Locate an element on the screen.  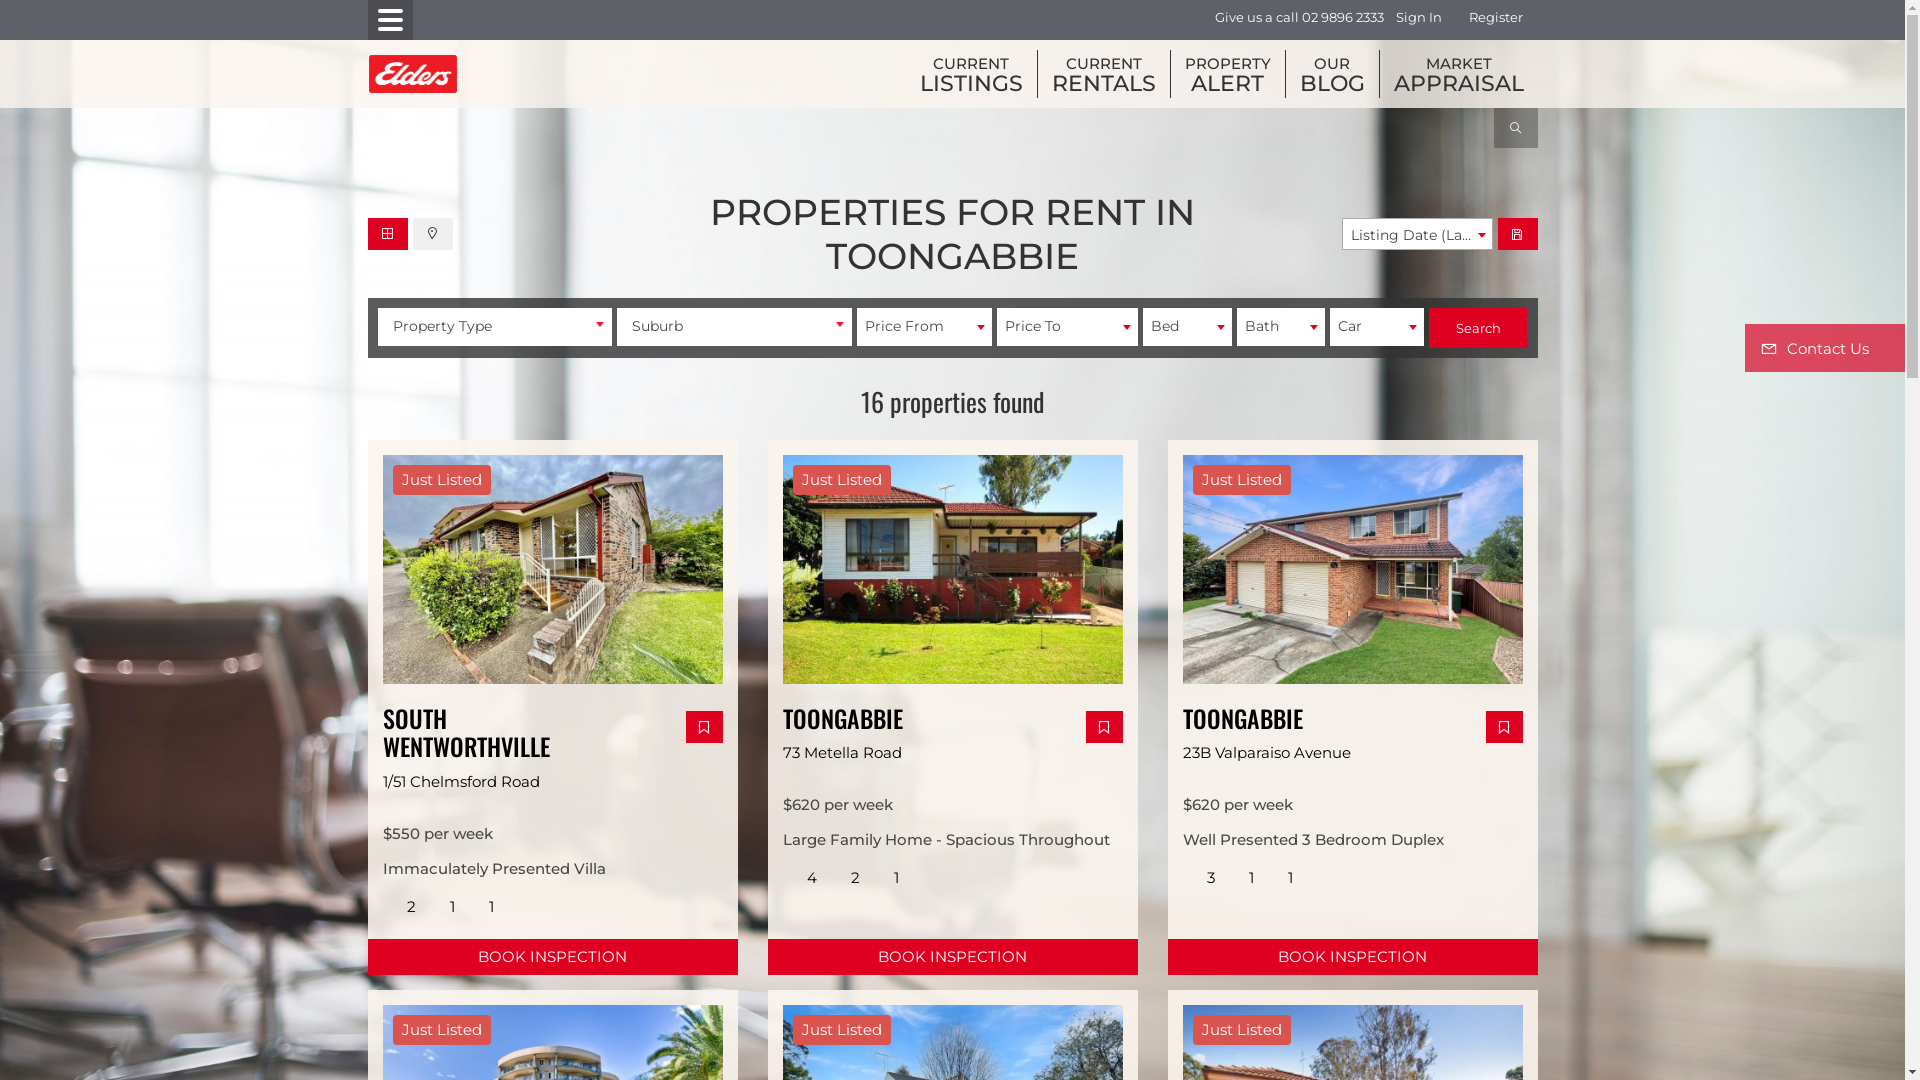
BOOK INSPECTION is located at coordinates (953, 957).